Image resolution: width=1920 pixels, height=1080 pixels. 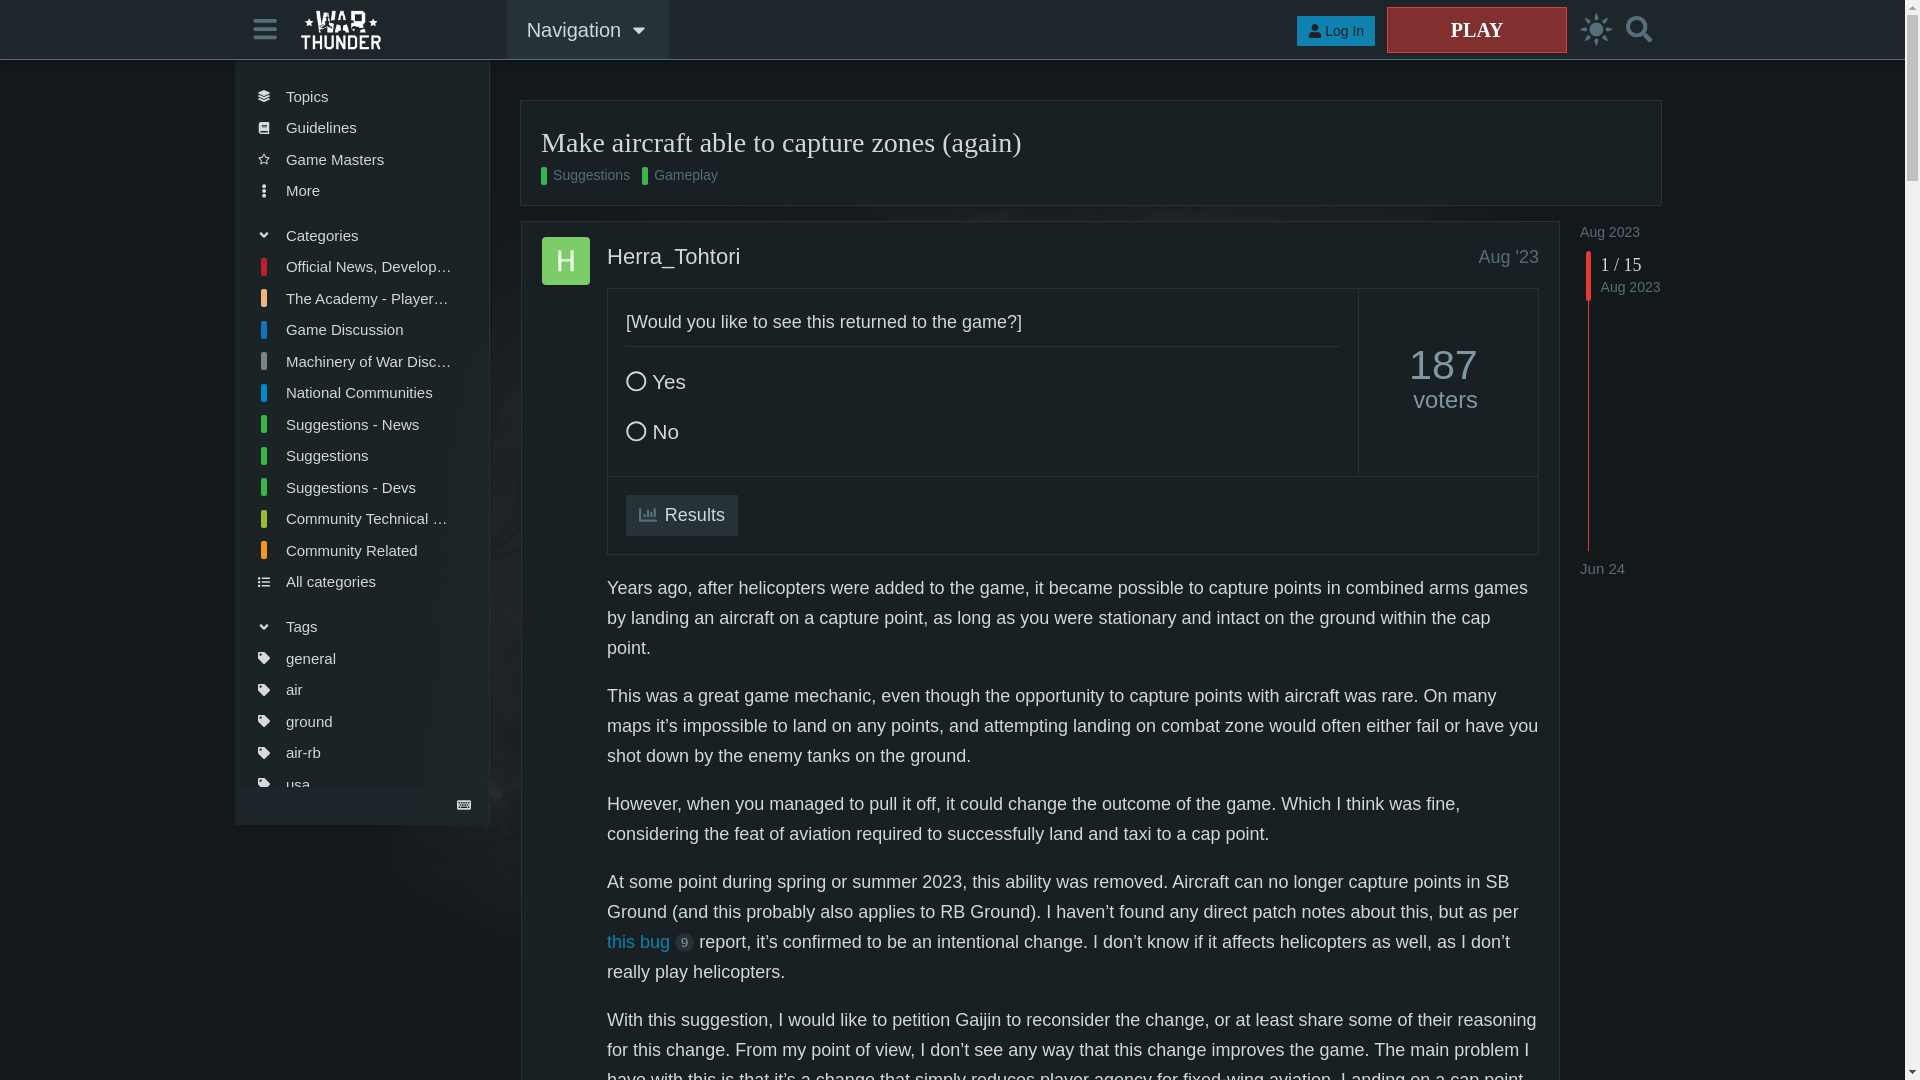 What do you see at coordinates (1476, 29) in the screenshot?
I see `PLAY` at bounding box center [1476, 29].